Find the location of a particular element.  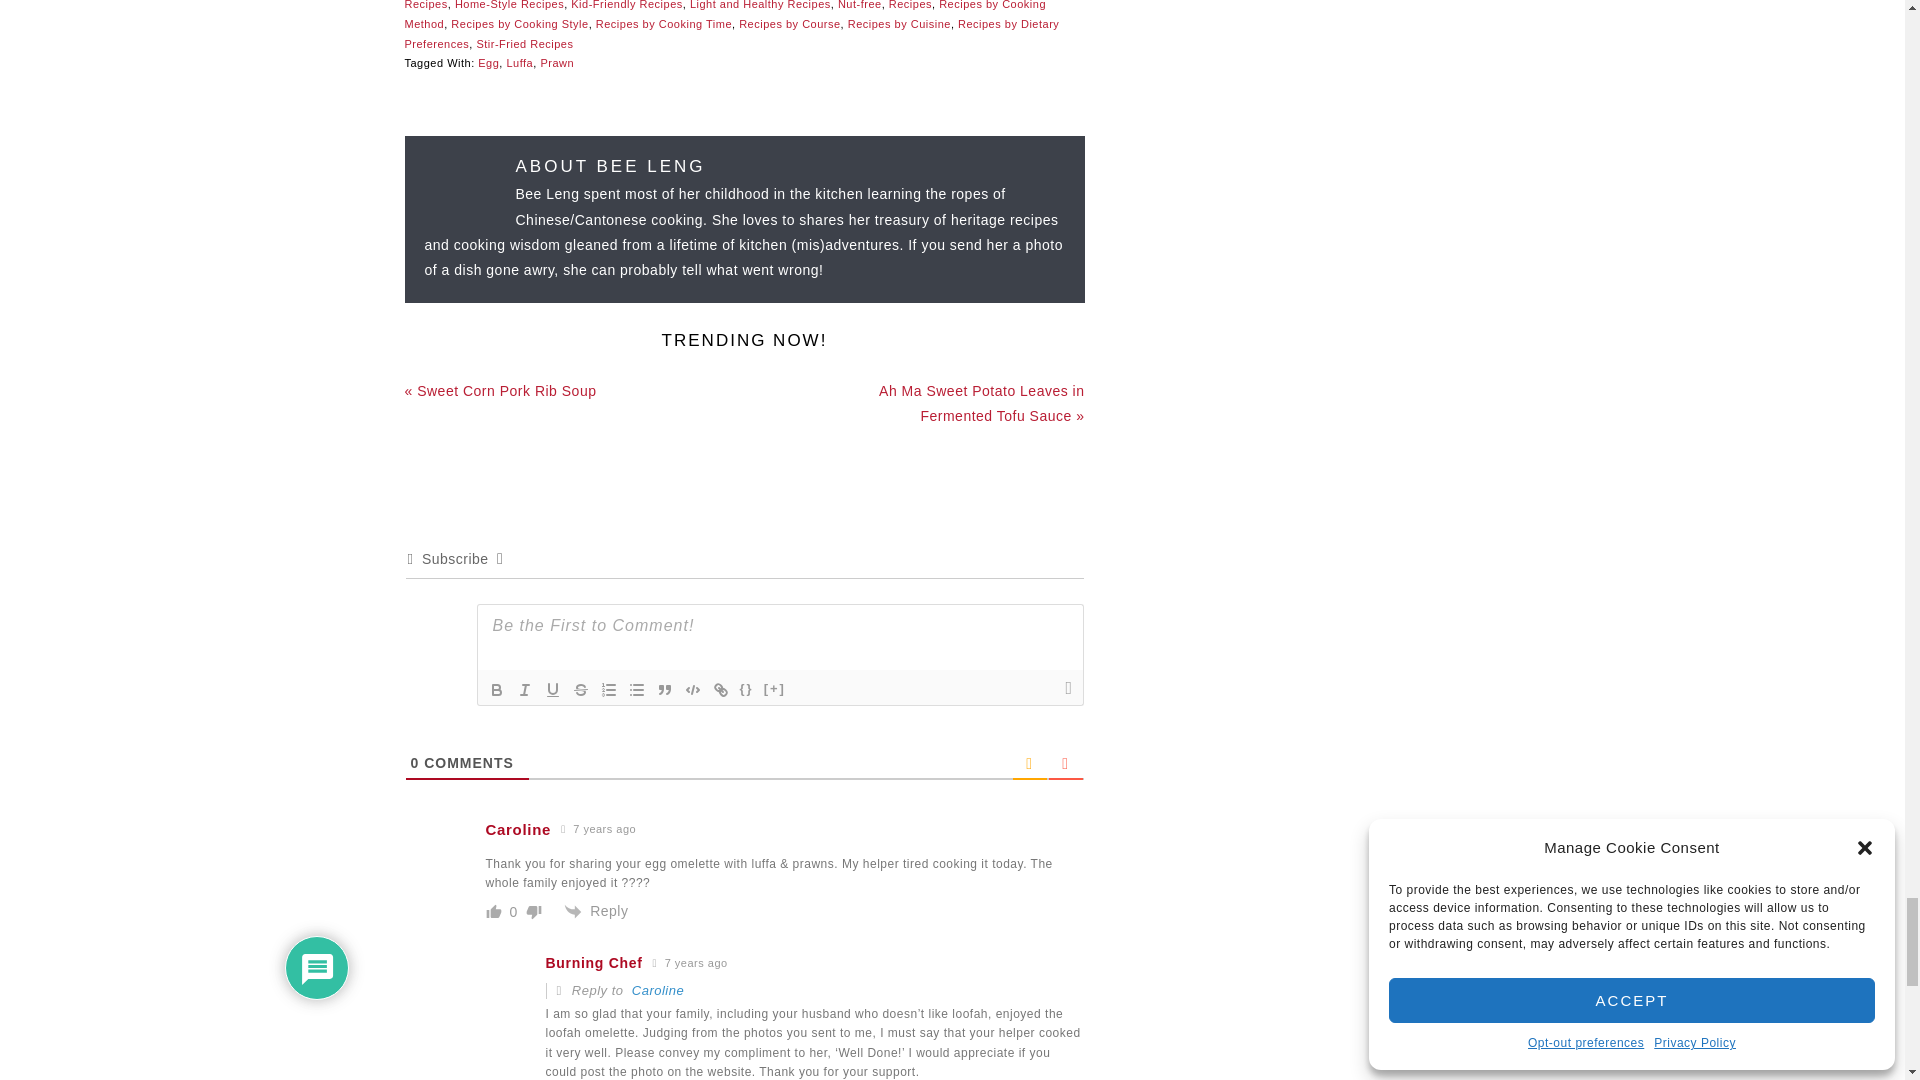

Unordered List is located at coordinates (636, 690).